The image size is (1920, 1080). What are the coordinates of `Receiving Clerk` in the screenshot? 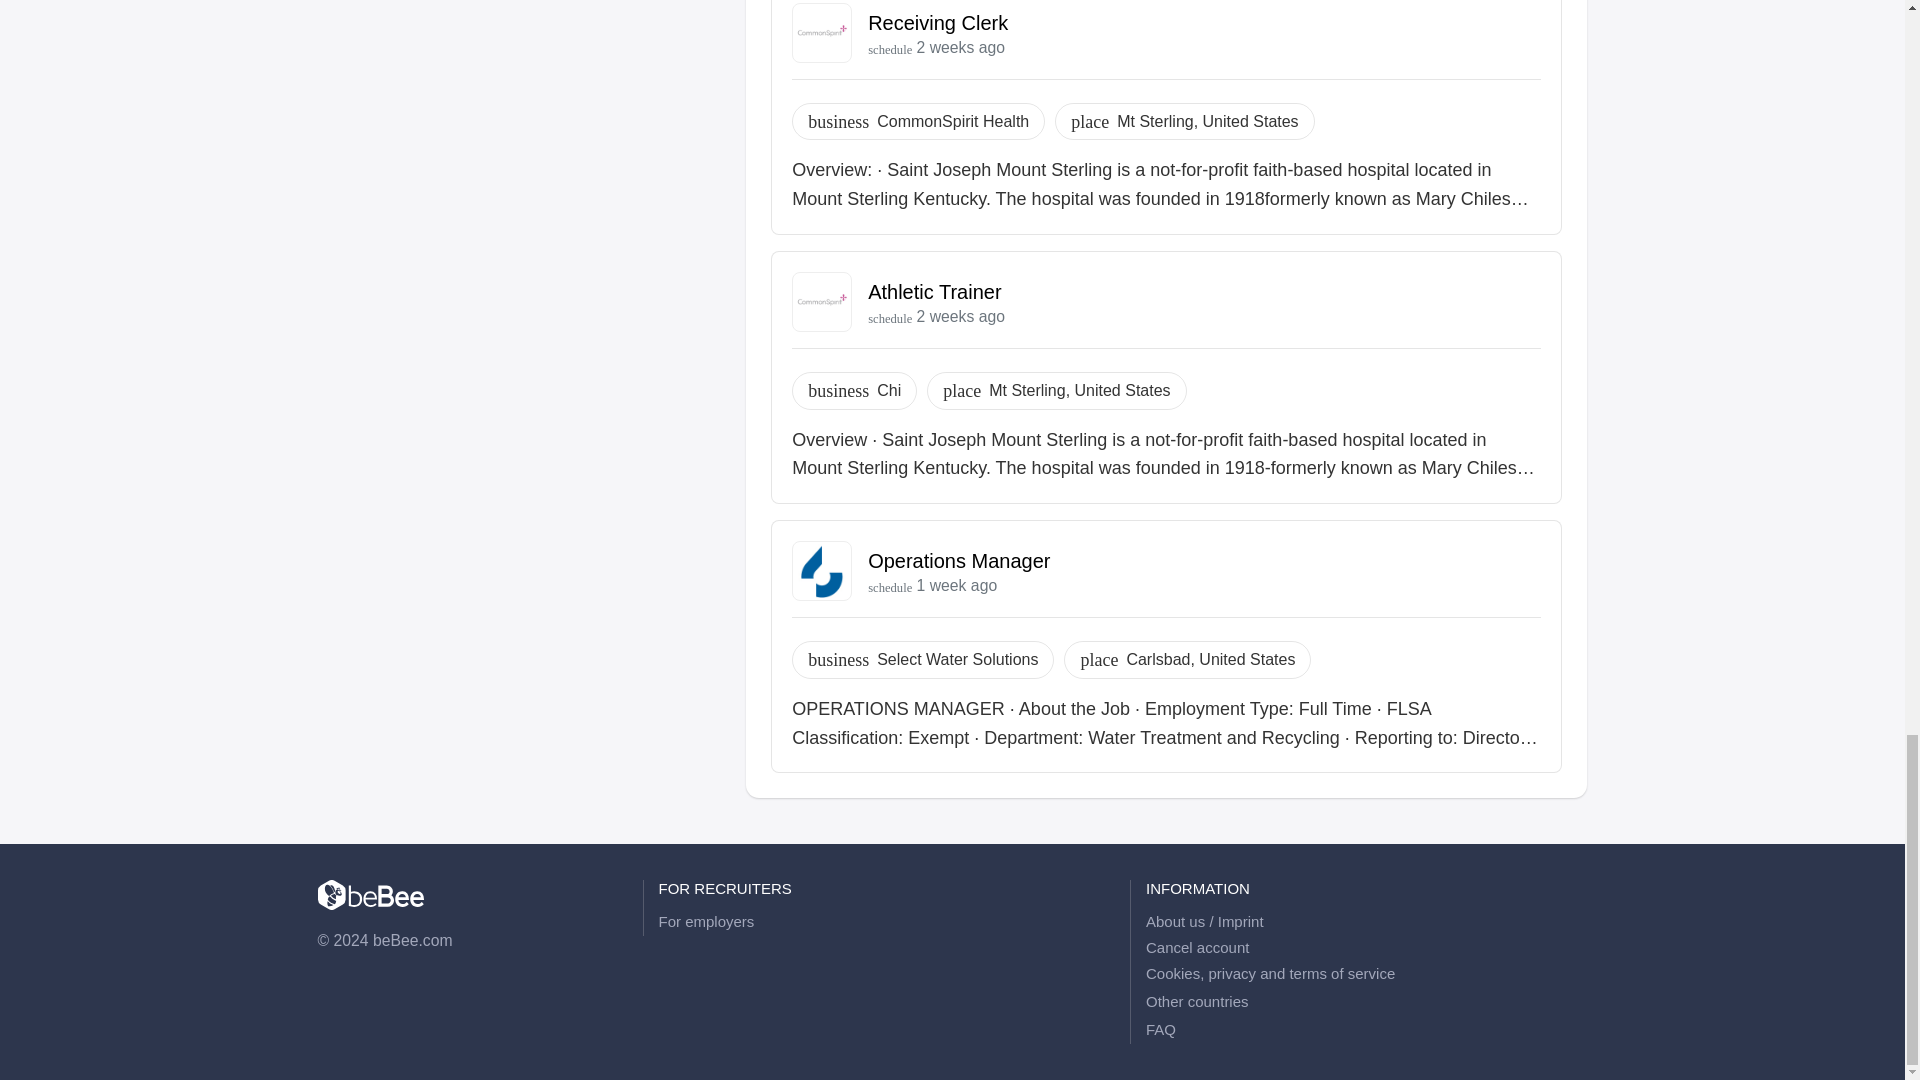 It's located at (938, 22).